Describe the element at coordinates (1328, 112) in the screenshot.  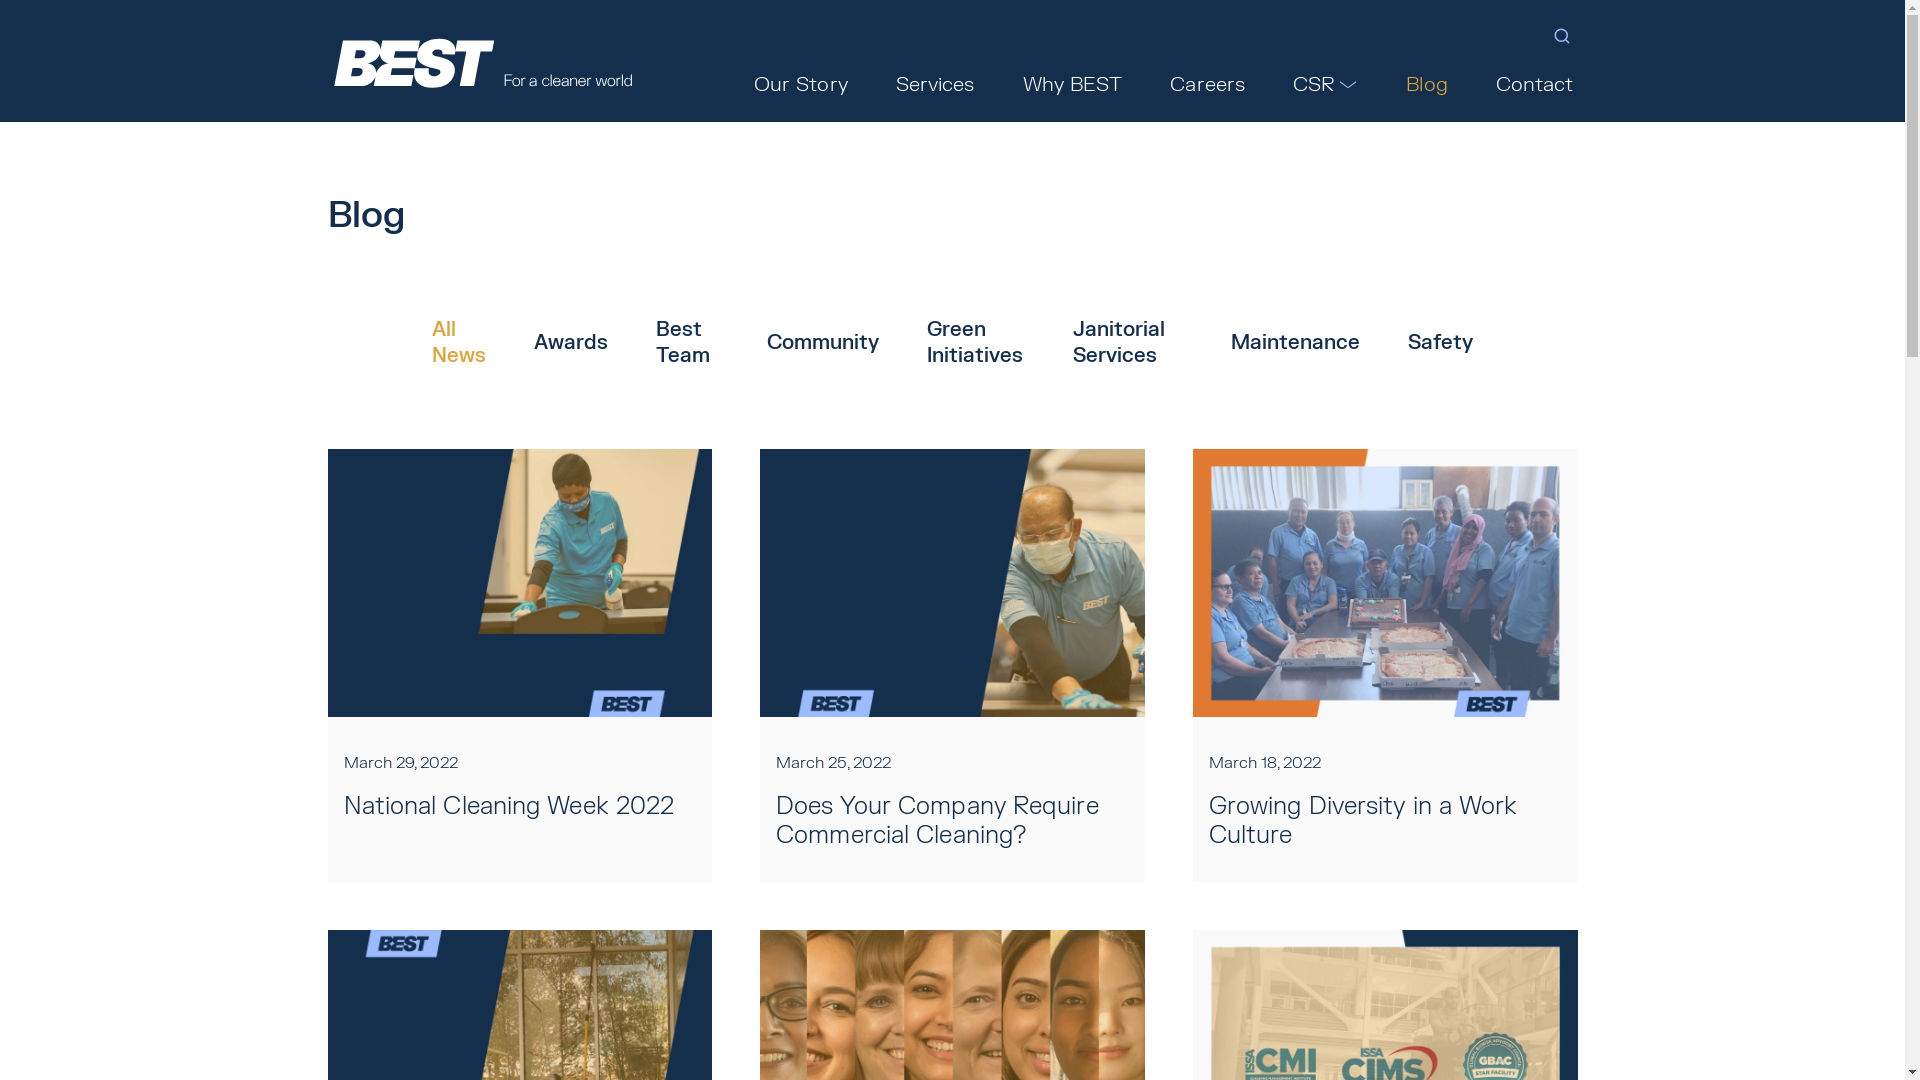
I see `Community` at that location.